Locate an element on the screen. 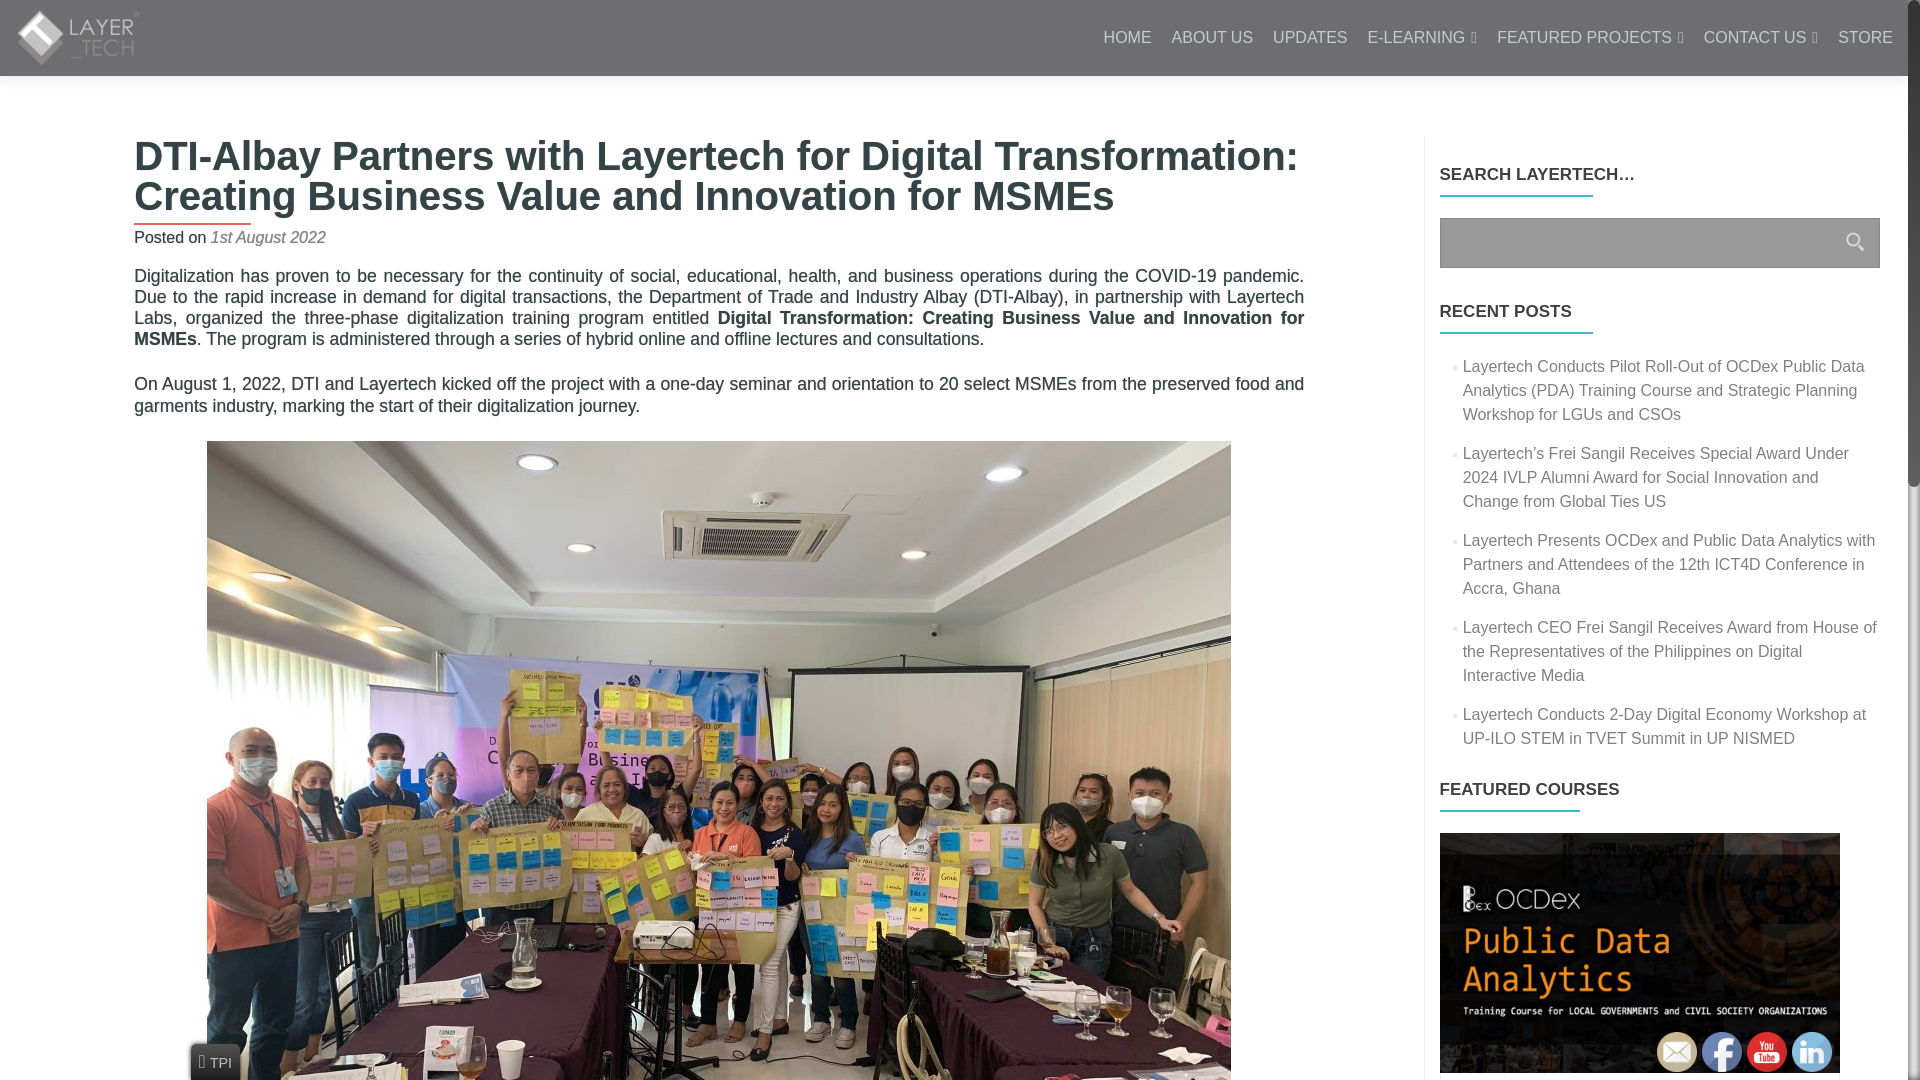 The image size is (1920, 1080). 1st August 2022 is located at coordinates (268, 237).